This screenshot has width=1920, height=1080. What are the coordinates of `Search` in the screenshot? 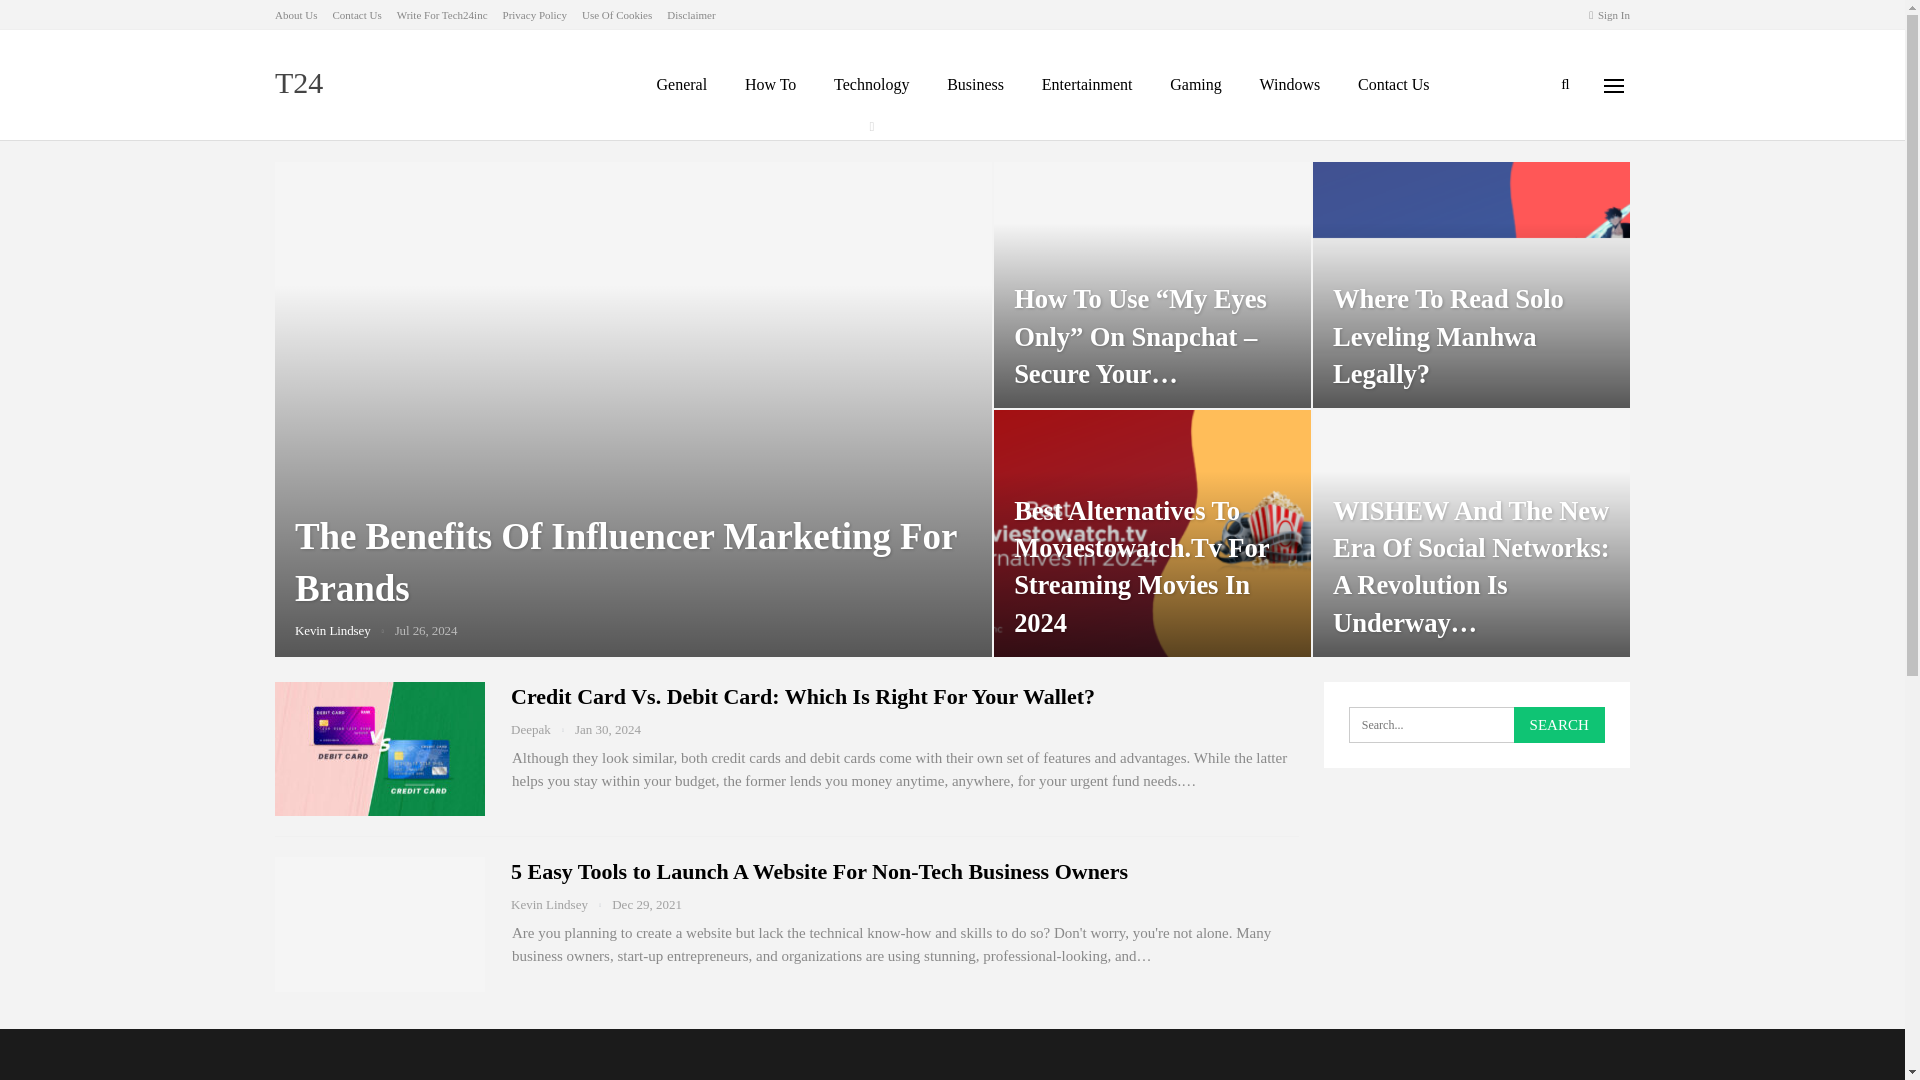 It's located at (1560, 725).